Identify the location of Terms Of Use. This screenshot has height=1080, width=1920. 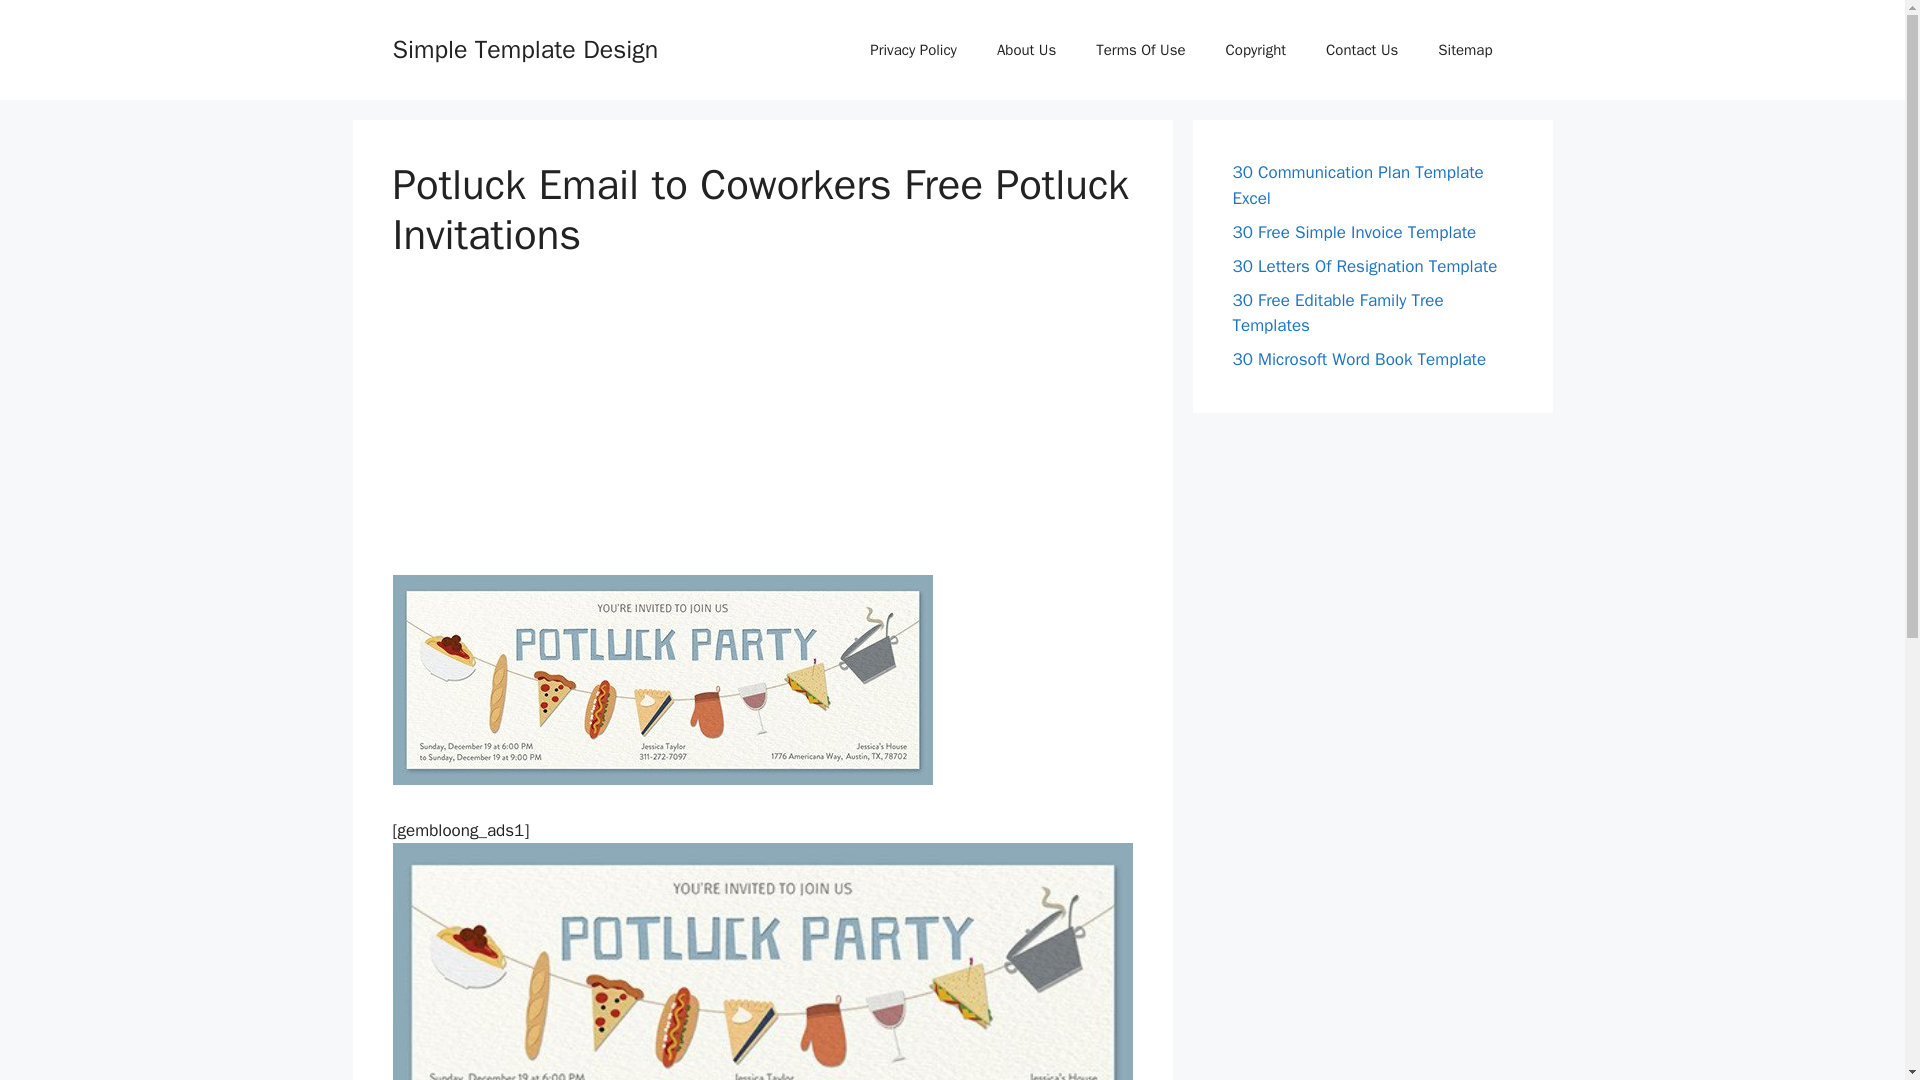
(1140, 50).